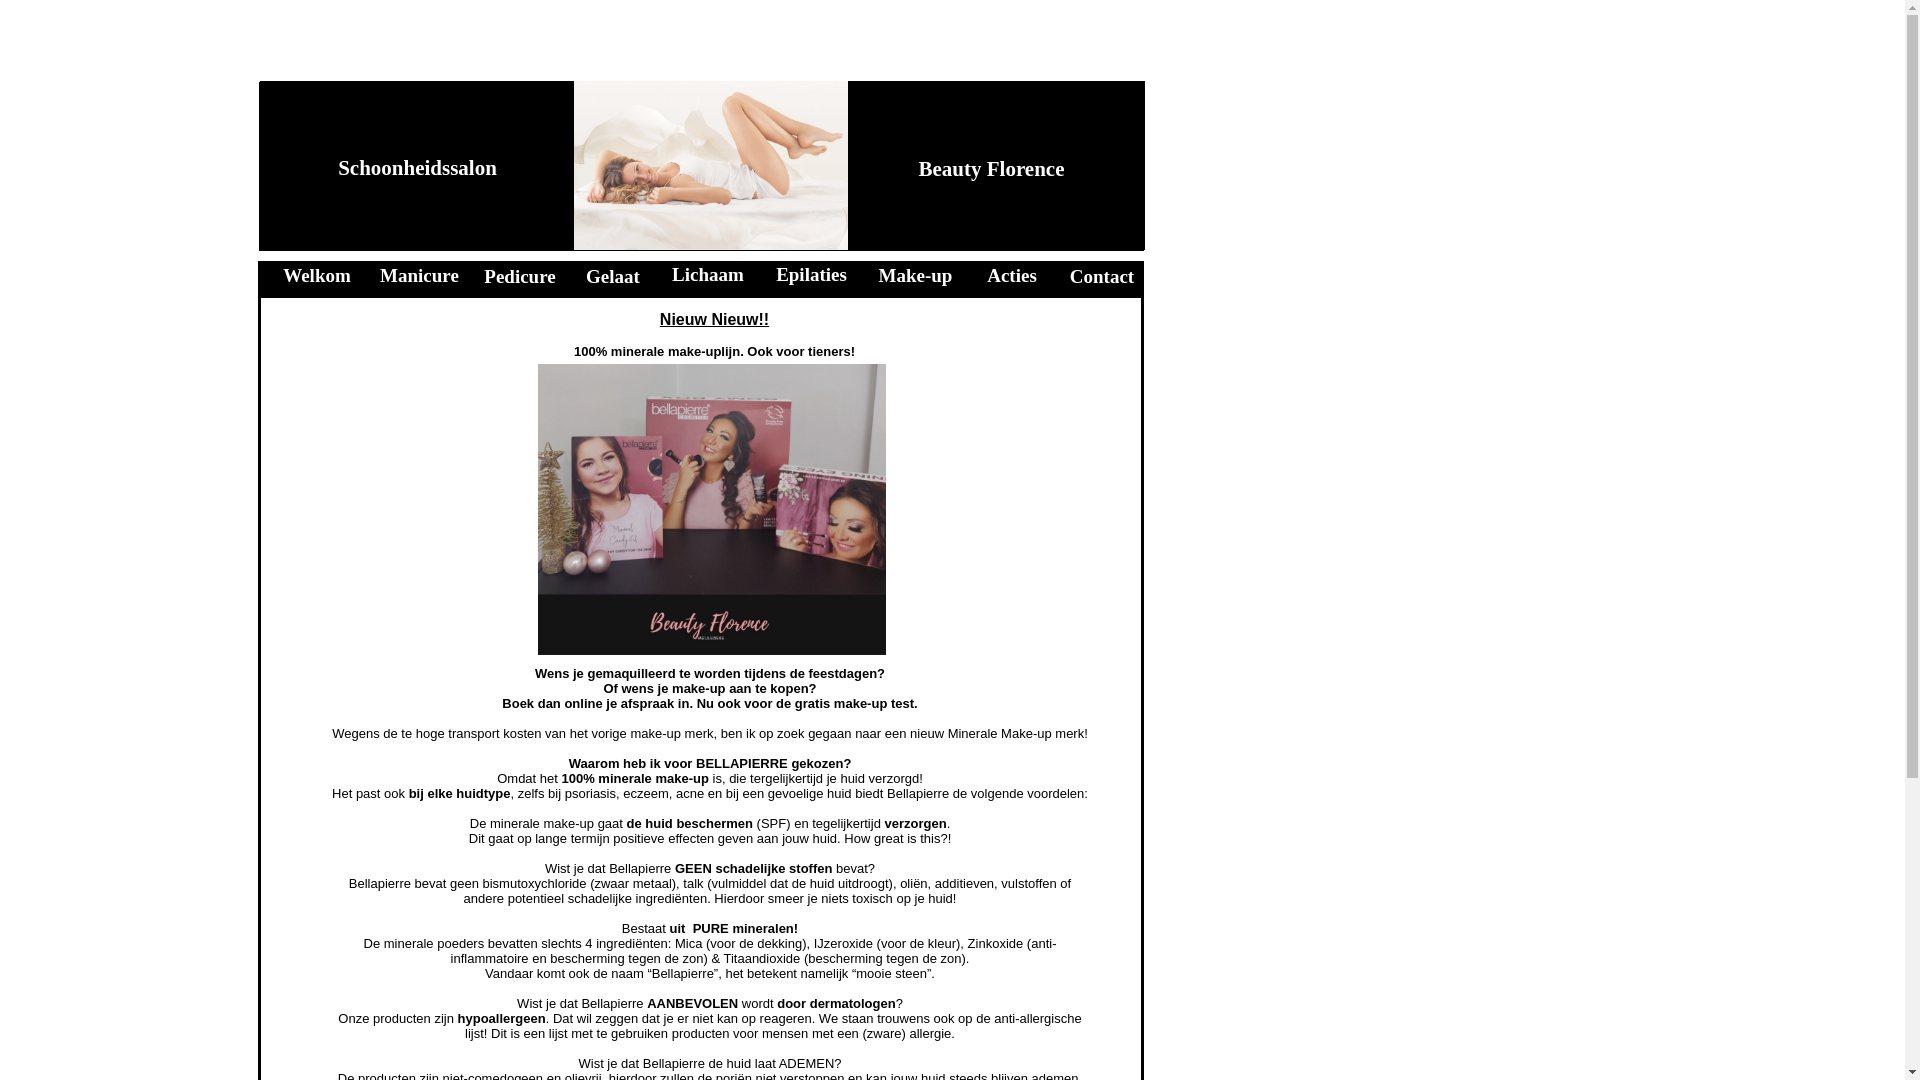  I want to click on Acties, so click(1012, 276).